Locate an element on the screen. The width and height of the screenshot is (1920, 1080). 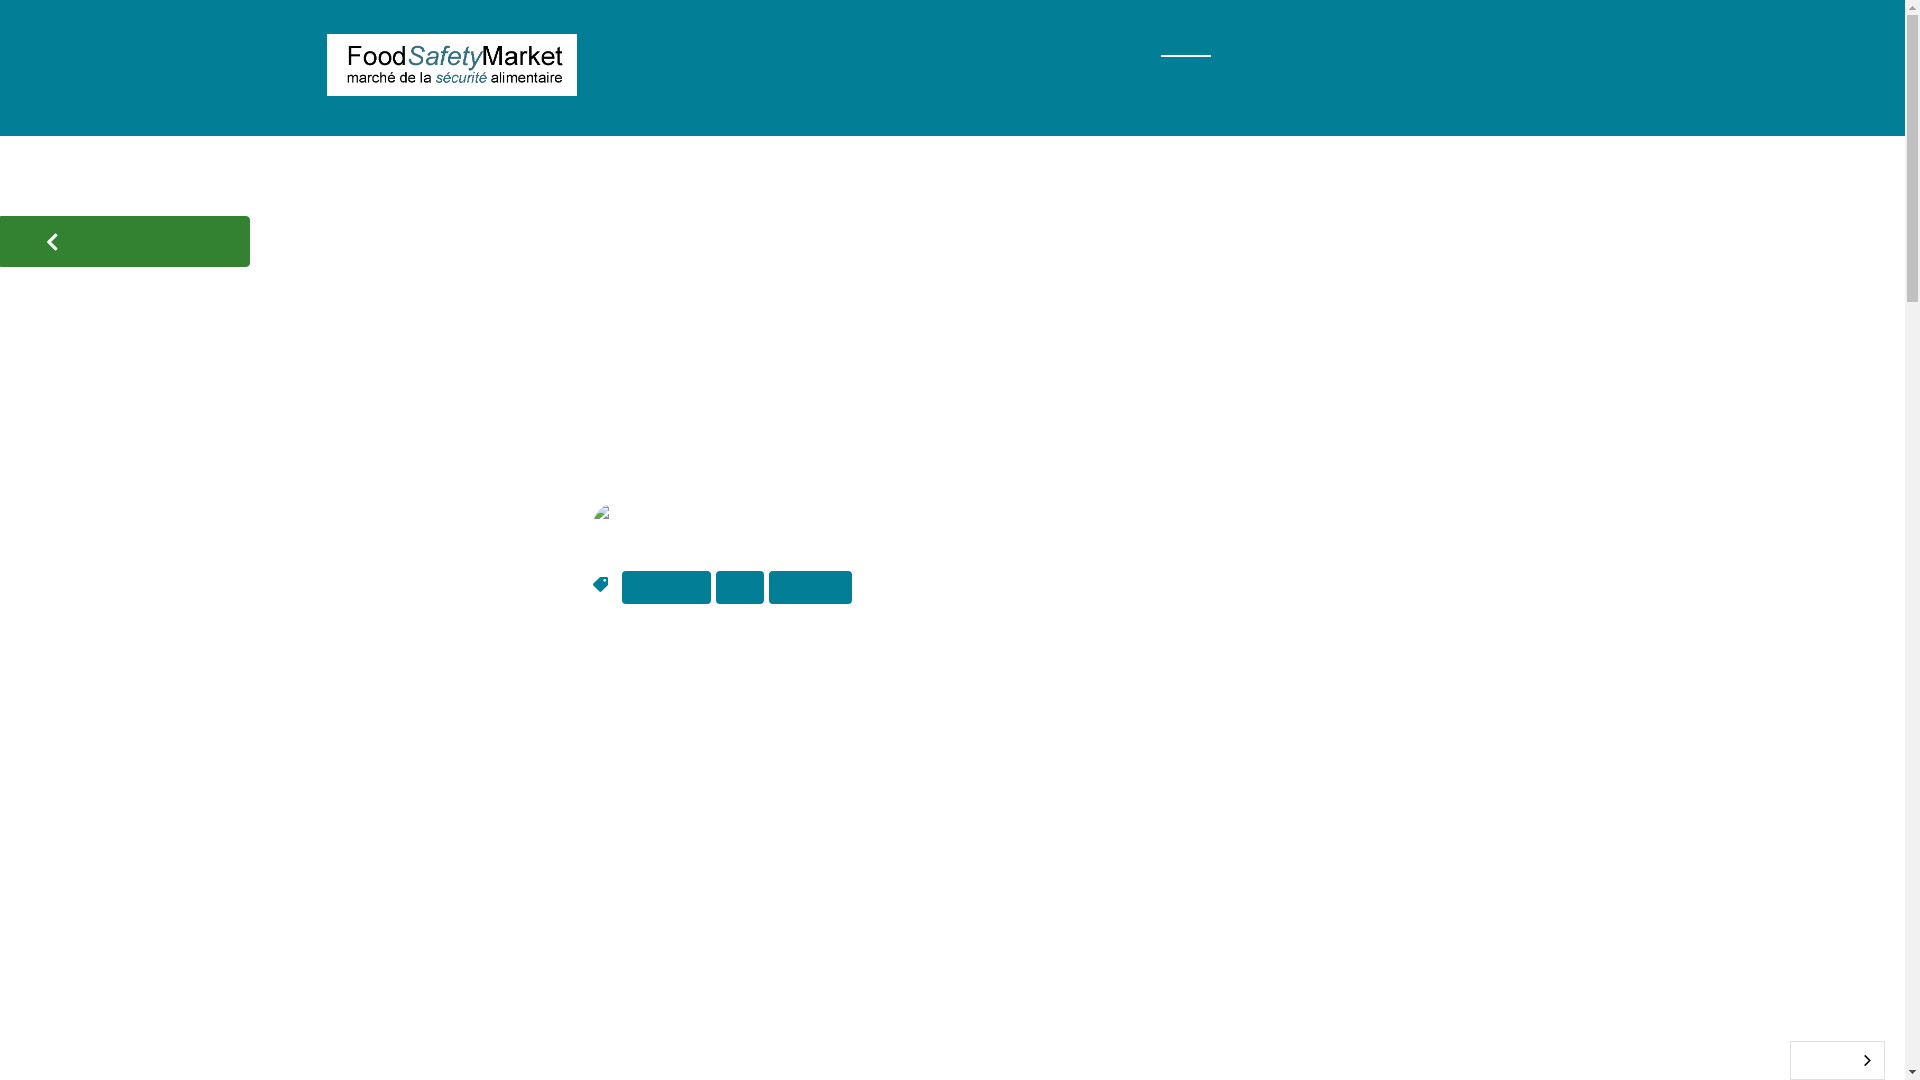
FOOD SAFETY REGULATIONS is located at coordinates (1382, 45).